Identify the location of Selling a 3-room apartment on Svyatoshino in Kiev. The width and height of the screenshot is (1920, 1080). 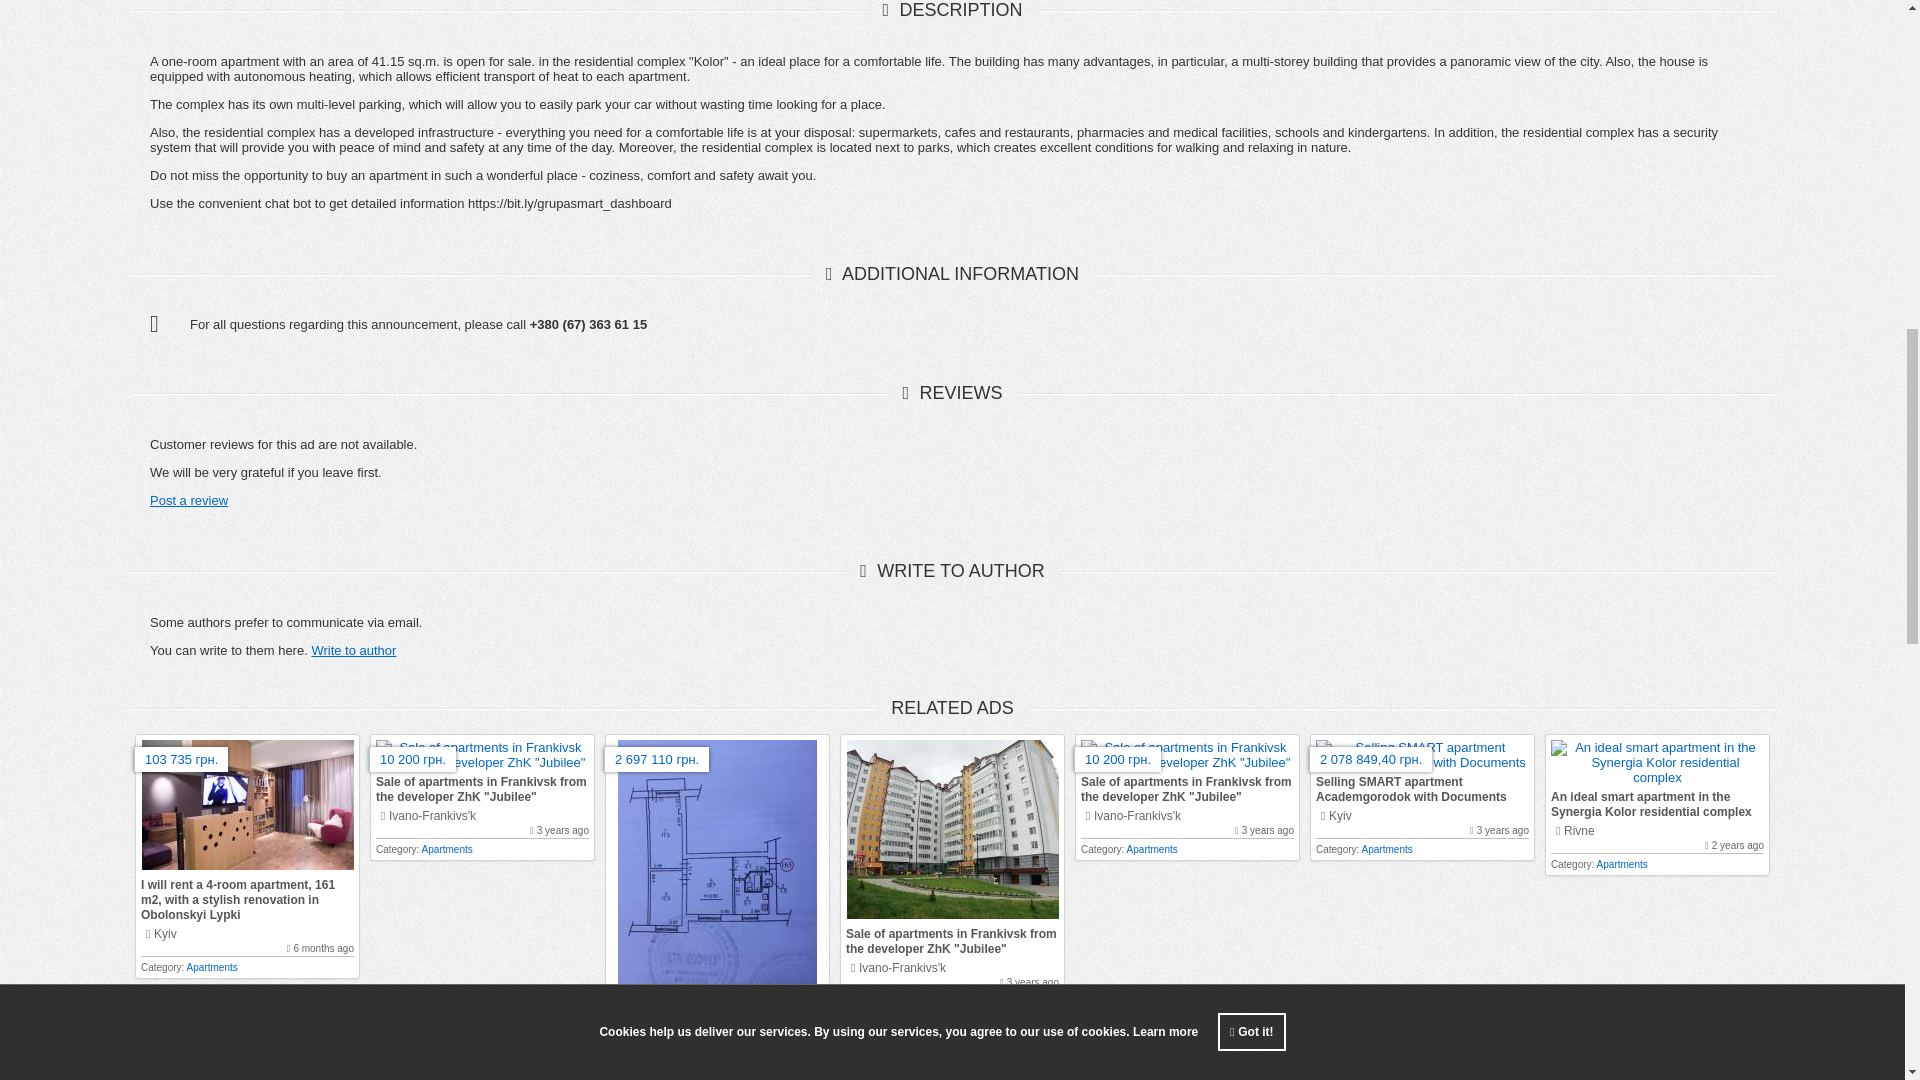
(696, 1028).